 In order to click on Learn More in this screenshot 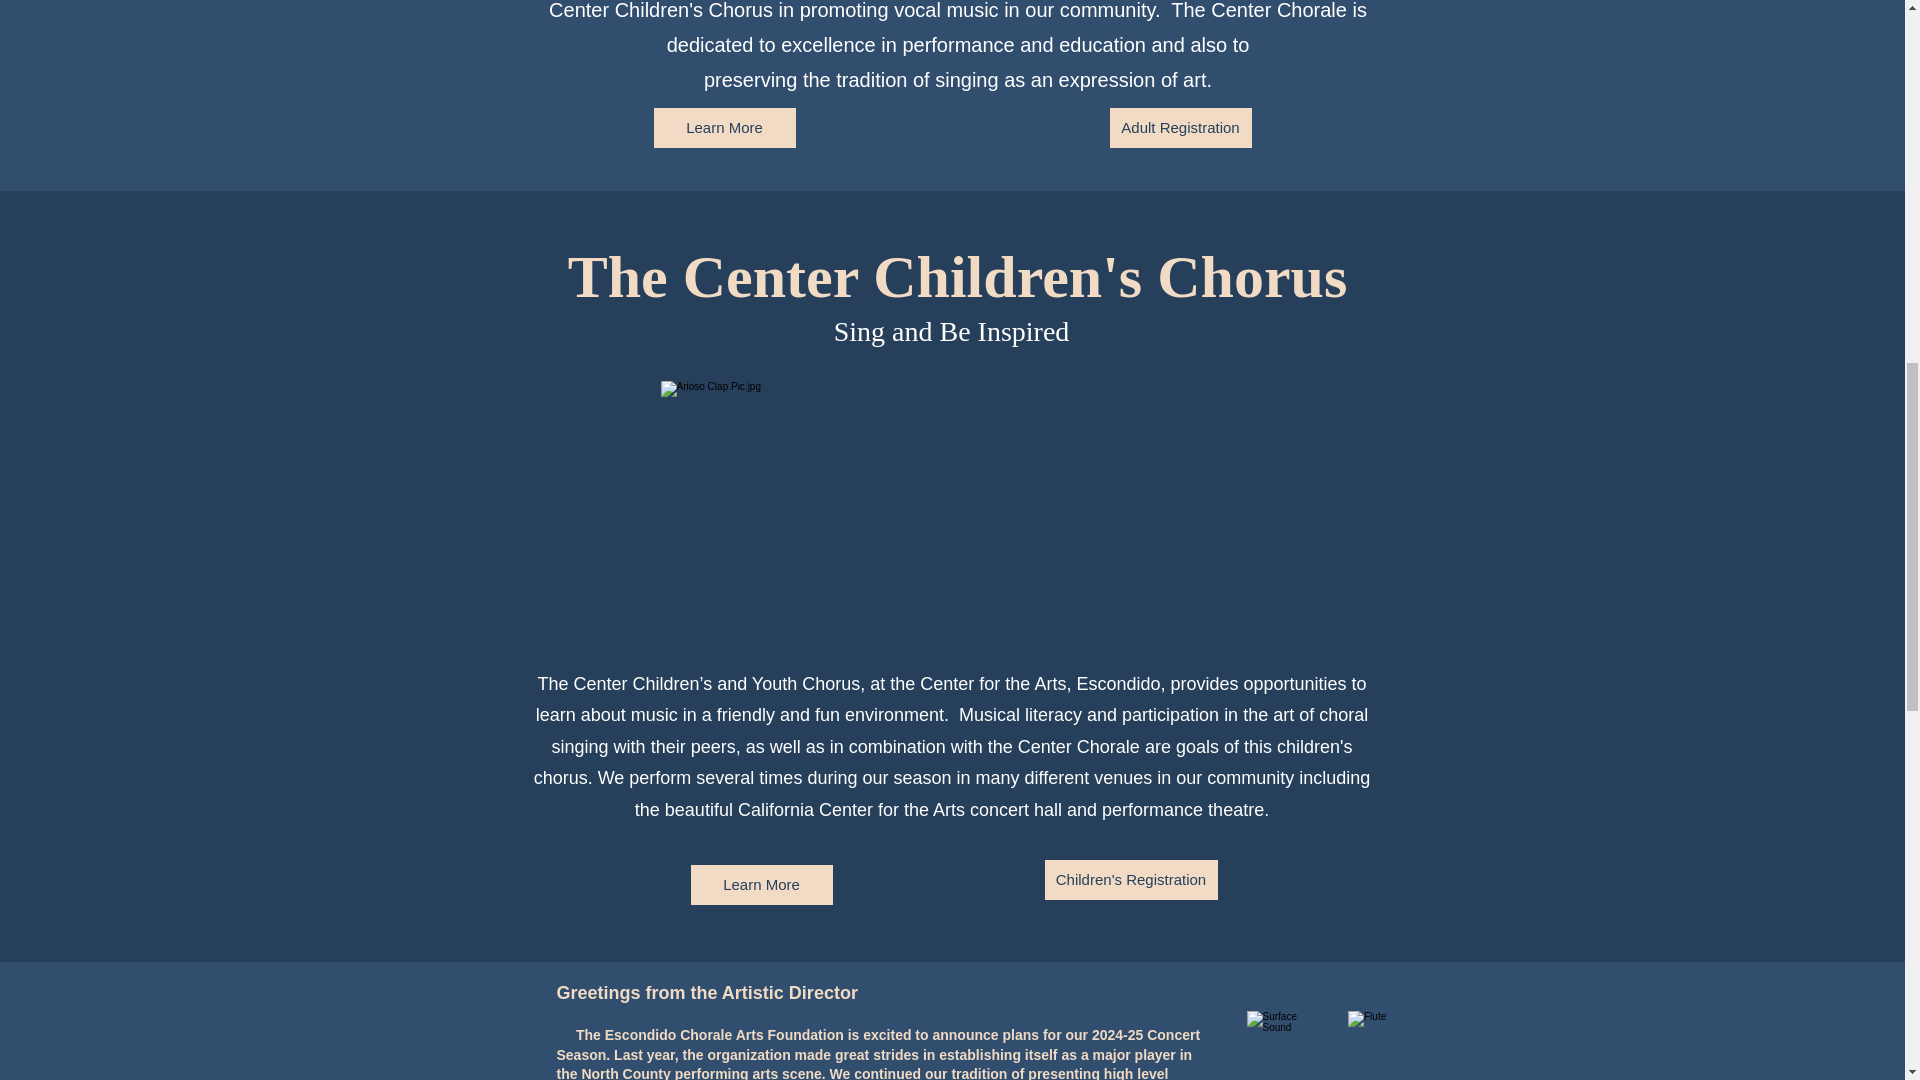, I will do `click(725, 128)`.